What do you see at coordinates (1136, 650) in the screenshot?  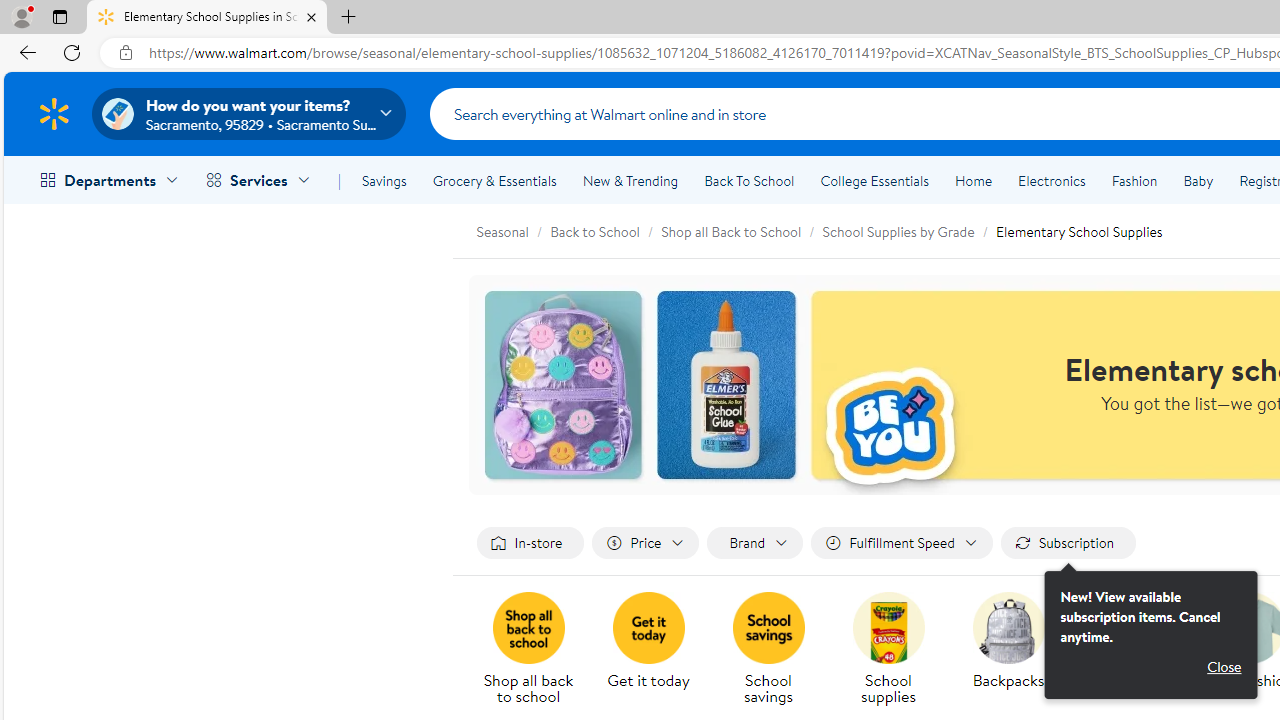 I see `Girls' fashion` at bounding box center [1136, 650].